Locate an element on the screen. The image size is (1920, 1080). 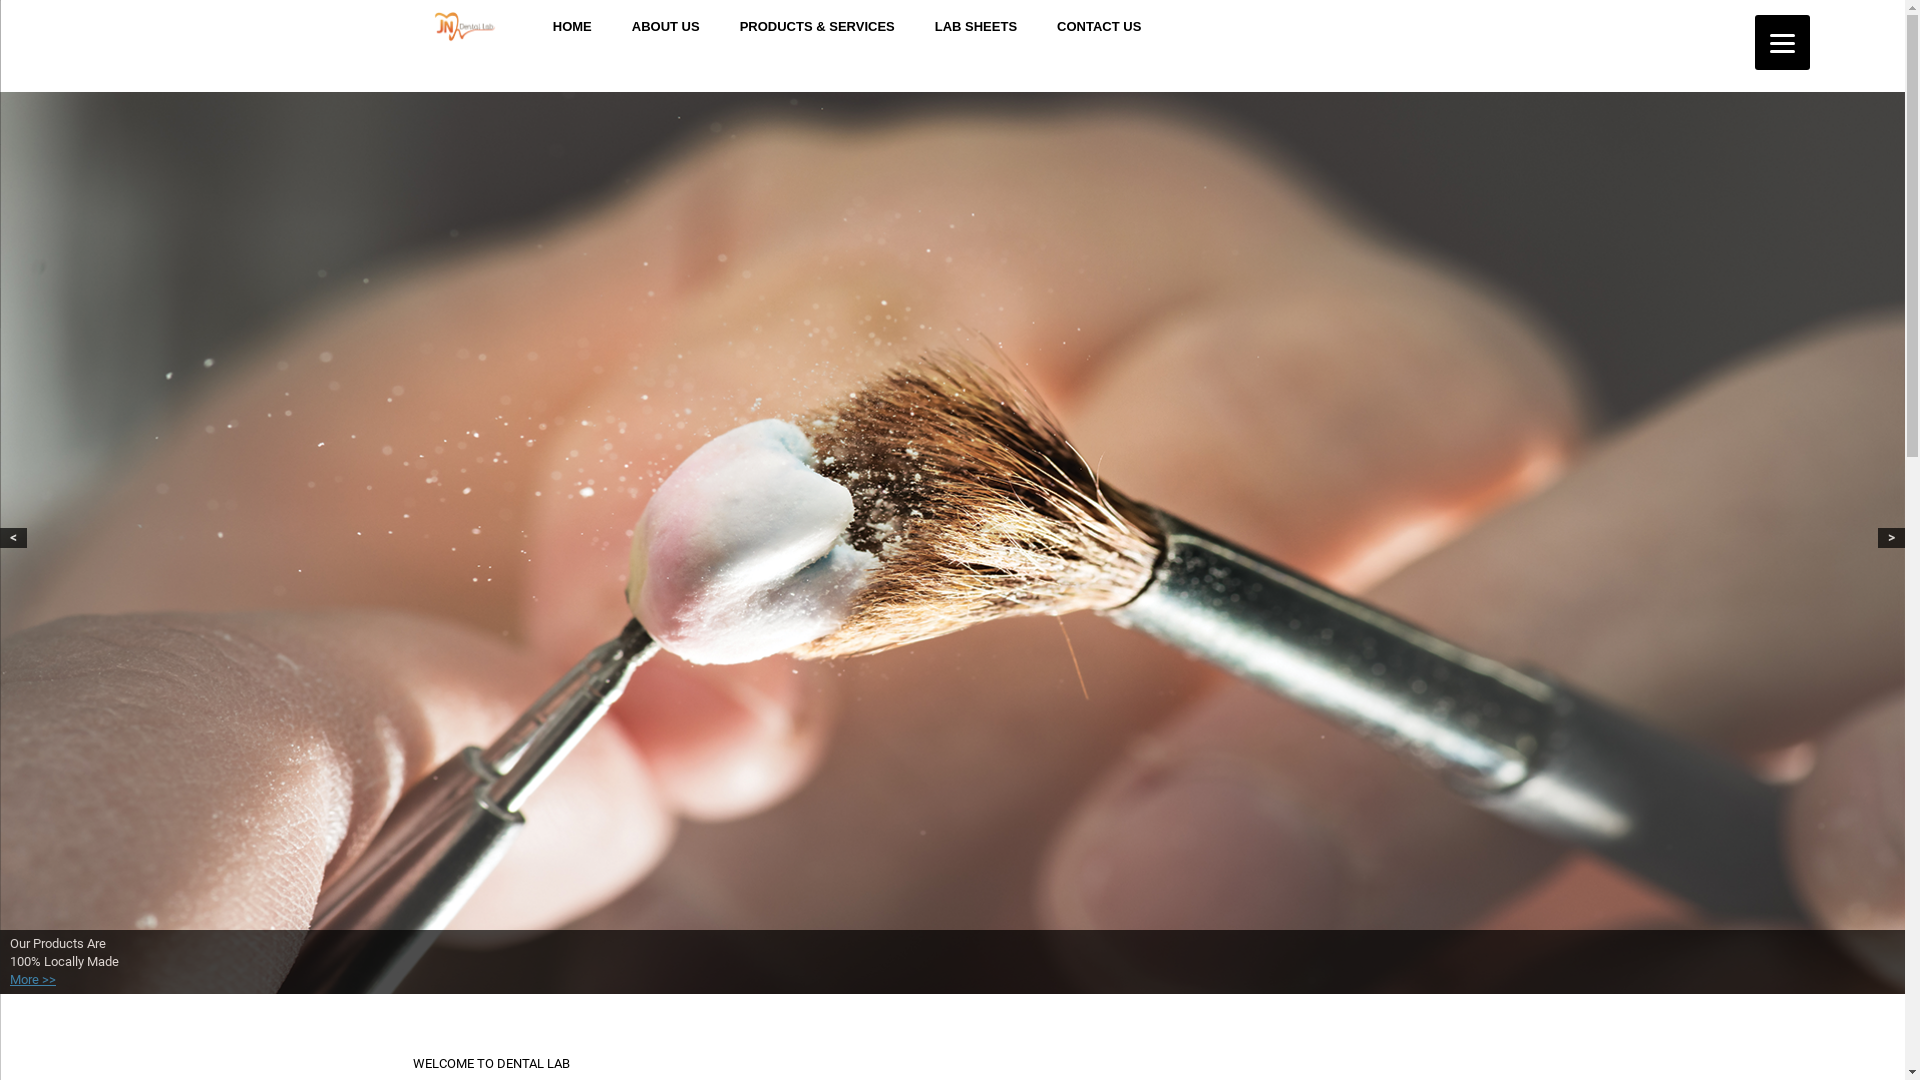
Dental Lab Melbourne is located at coordinates (952, 543).